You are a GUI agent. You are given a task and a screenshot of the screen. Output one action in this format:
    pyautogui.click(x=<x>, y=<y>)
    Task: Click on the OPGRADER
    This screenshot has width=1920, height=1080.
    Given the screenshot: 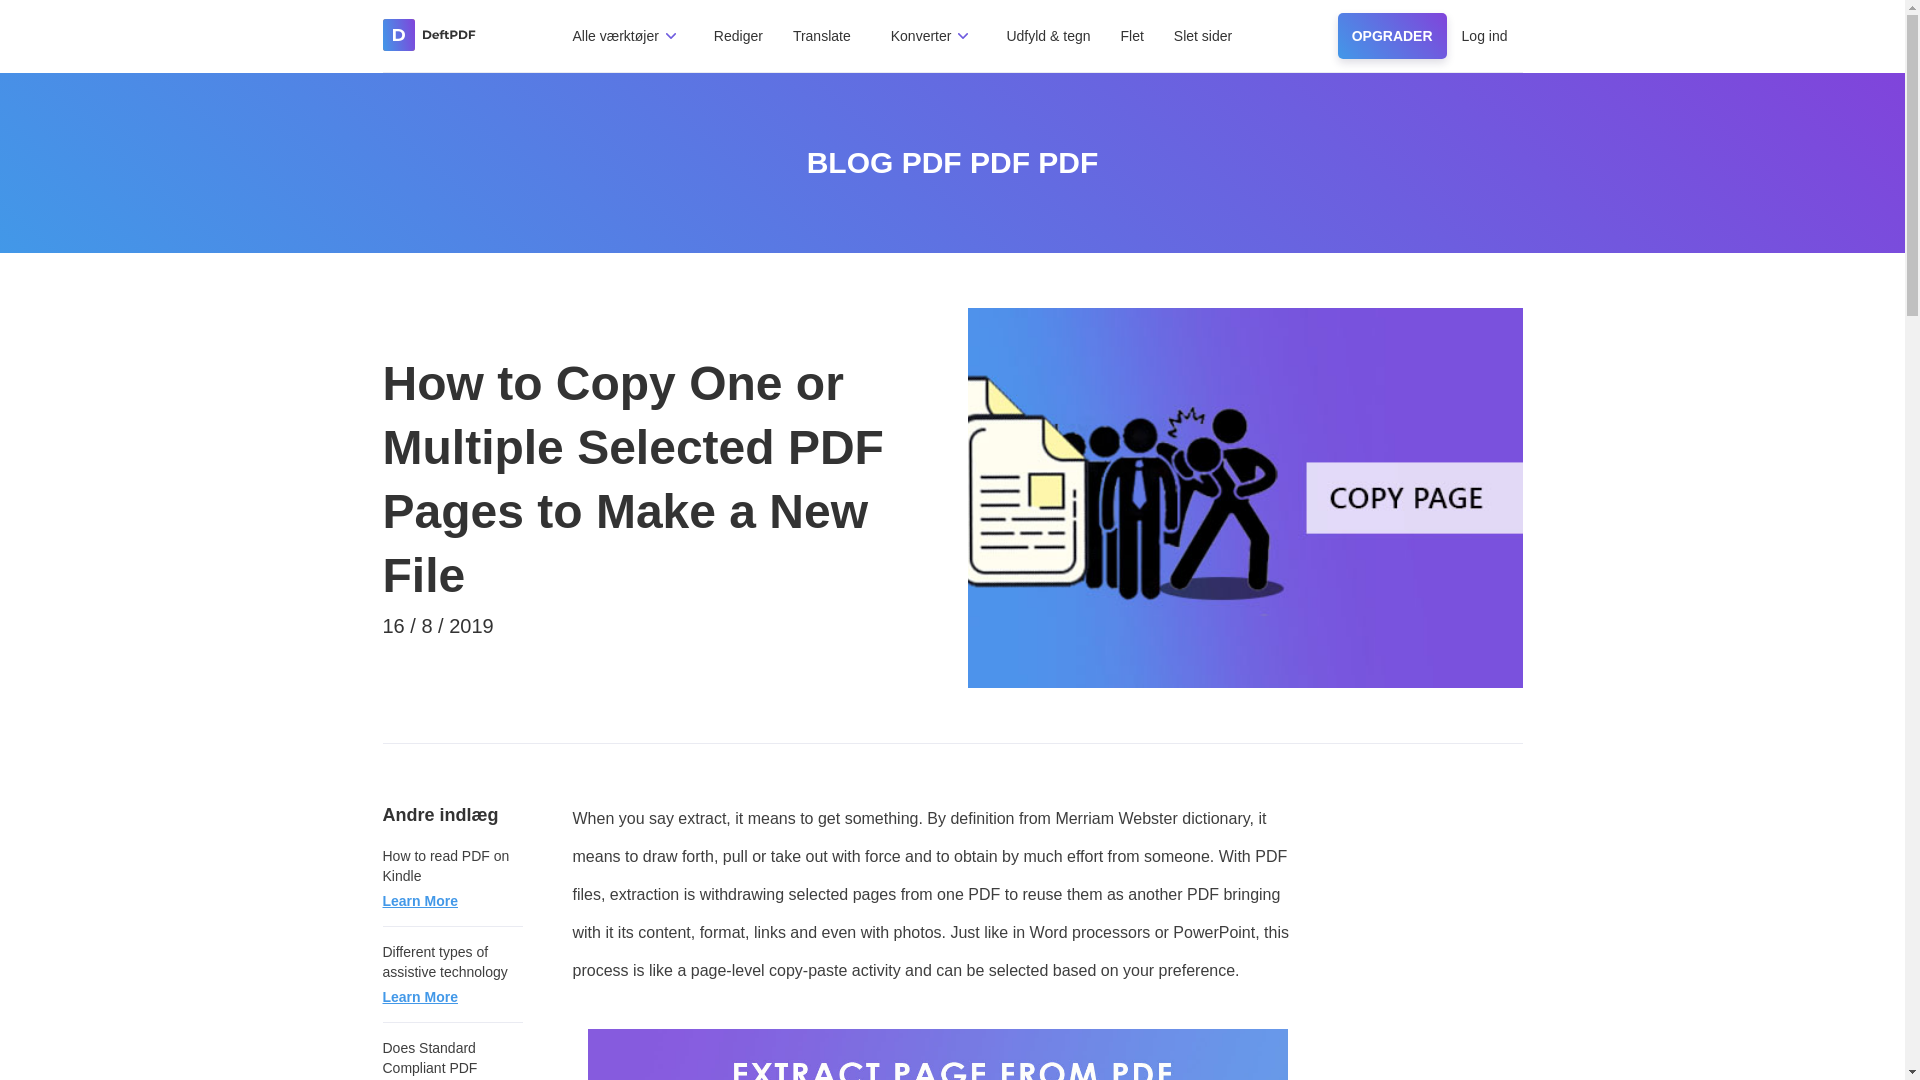 What is the action you would take?
    pyautogui.click(x=1392, y=36)
    